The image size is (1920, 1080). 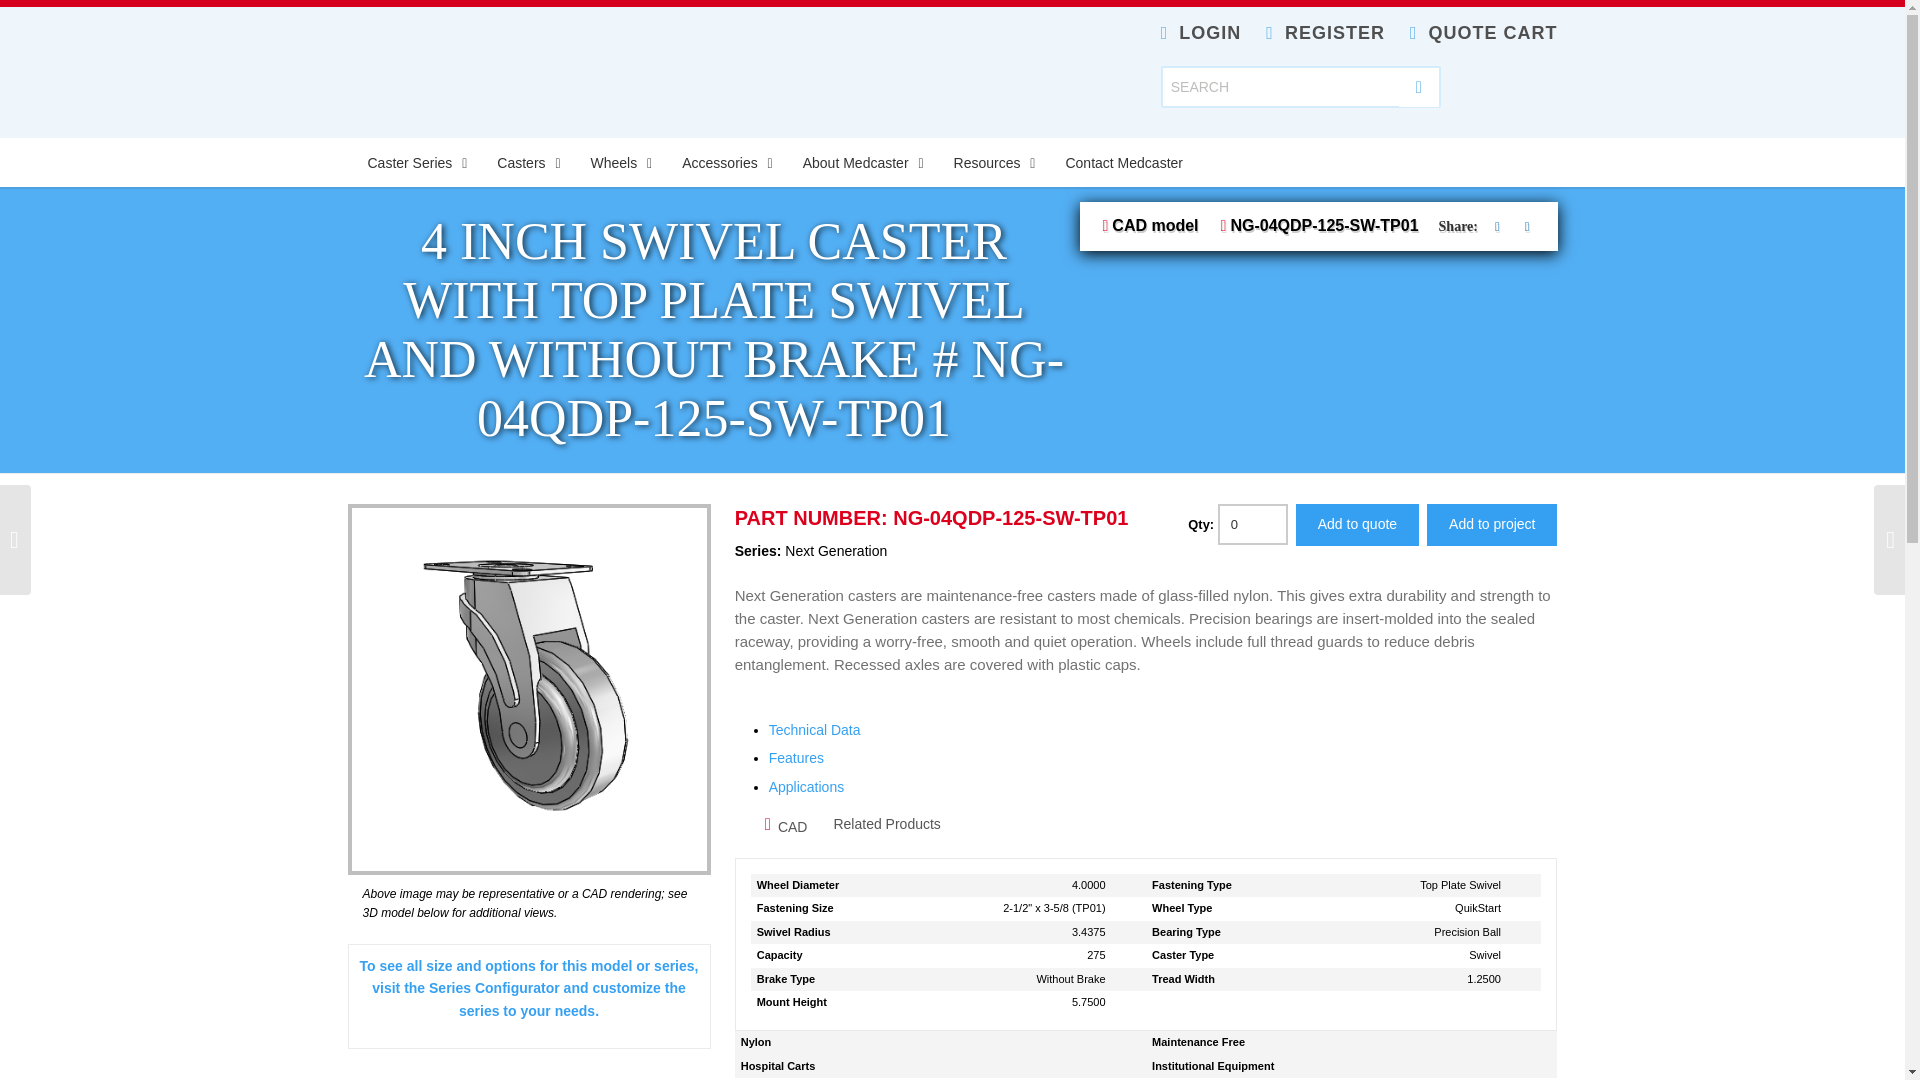 I want to click on REGISTER, so click(x=1324, y=32).